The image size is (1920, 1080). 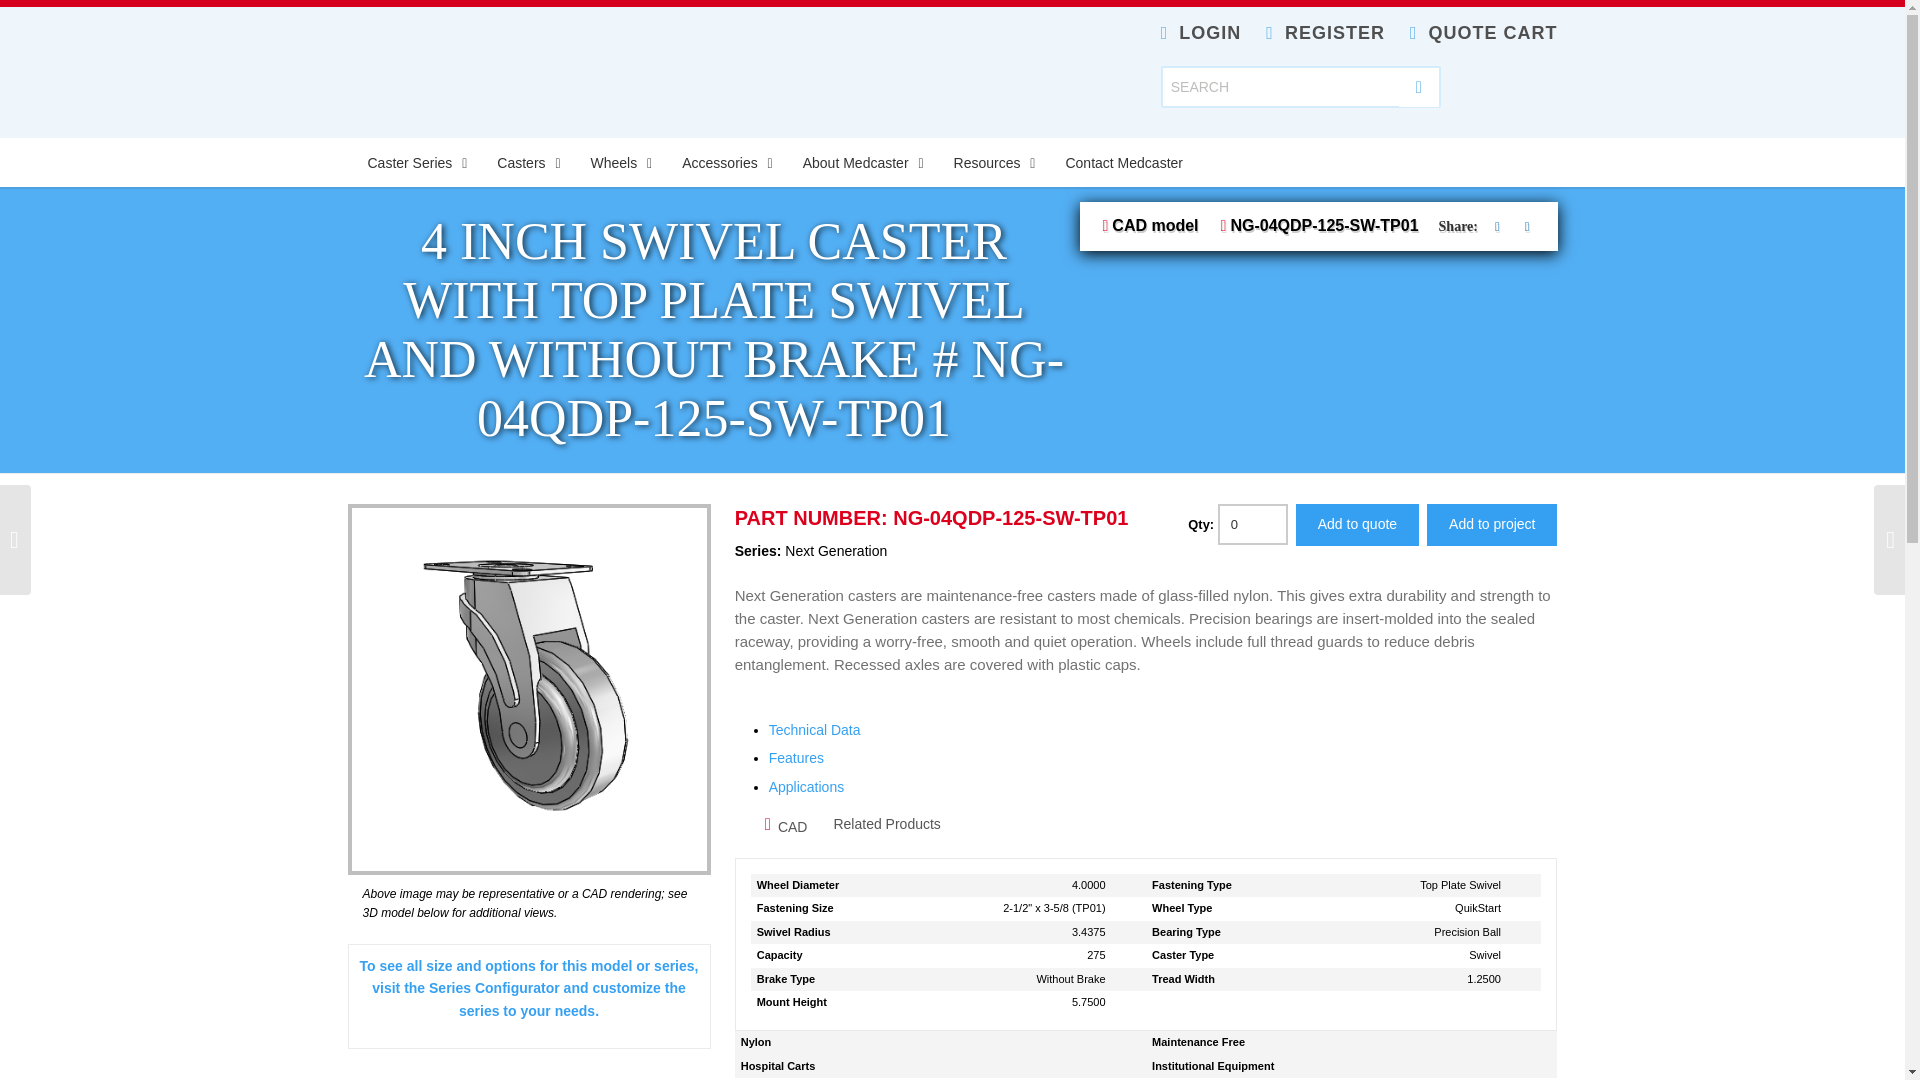 I want to click on REGISTER, so click(x=1324, y=32).